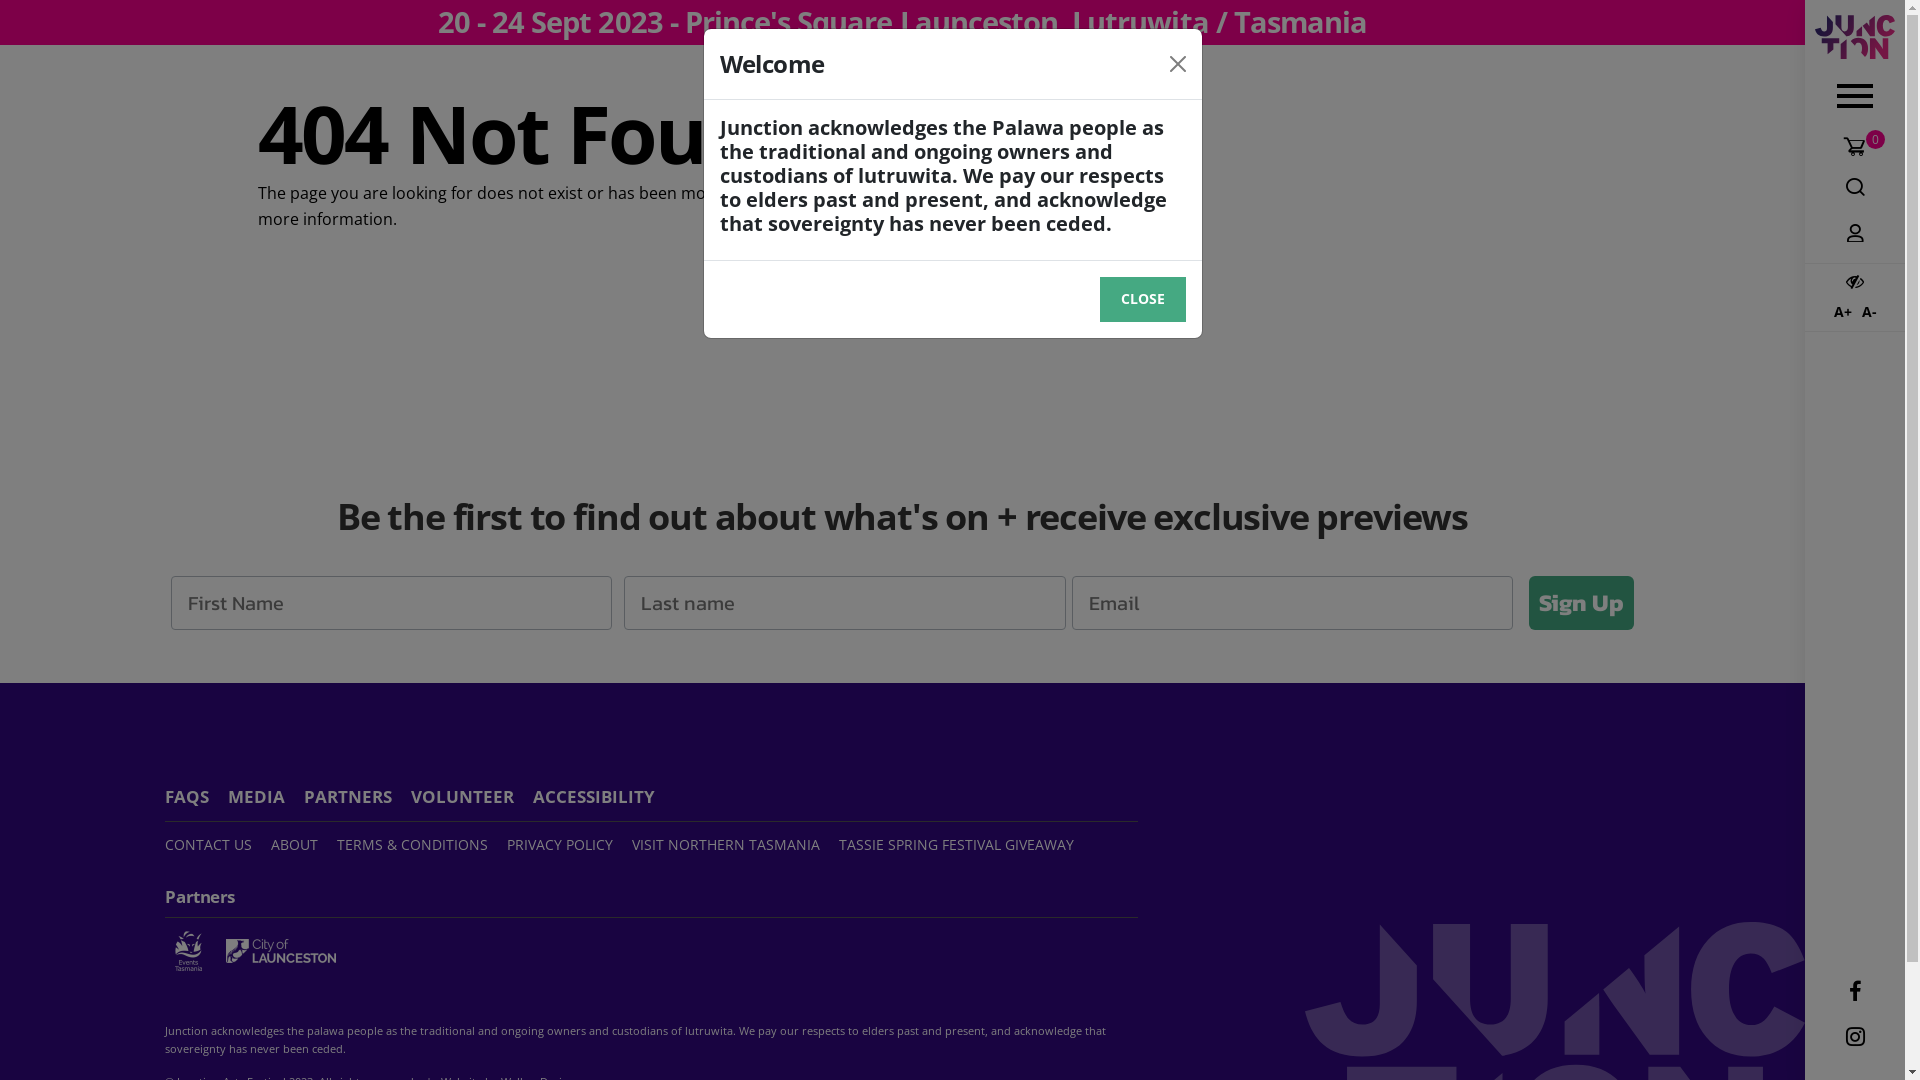  What do you see at coordinates (1143, 299) in the screenshot?
I see `CLOSE` at bounding box center [1143, 299].